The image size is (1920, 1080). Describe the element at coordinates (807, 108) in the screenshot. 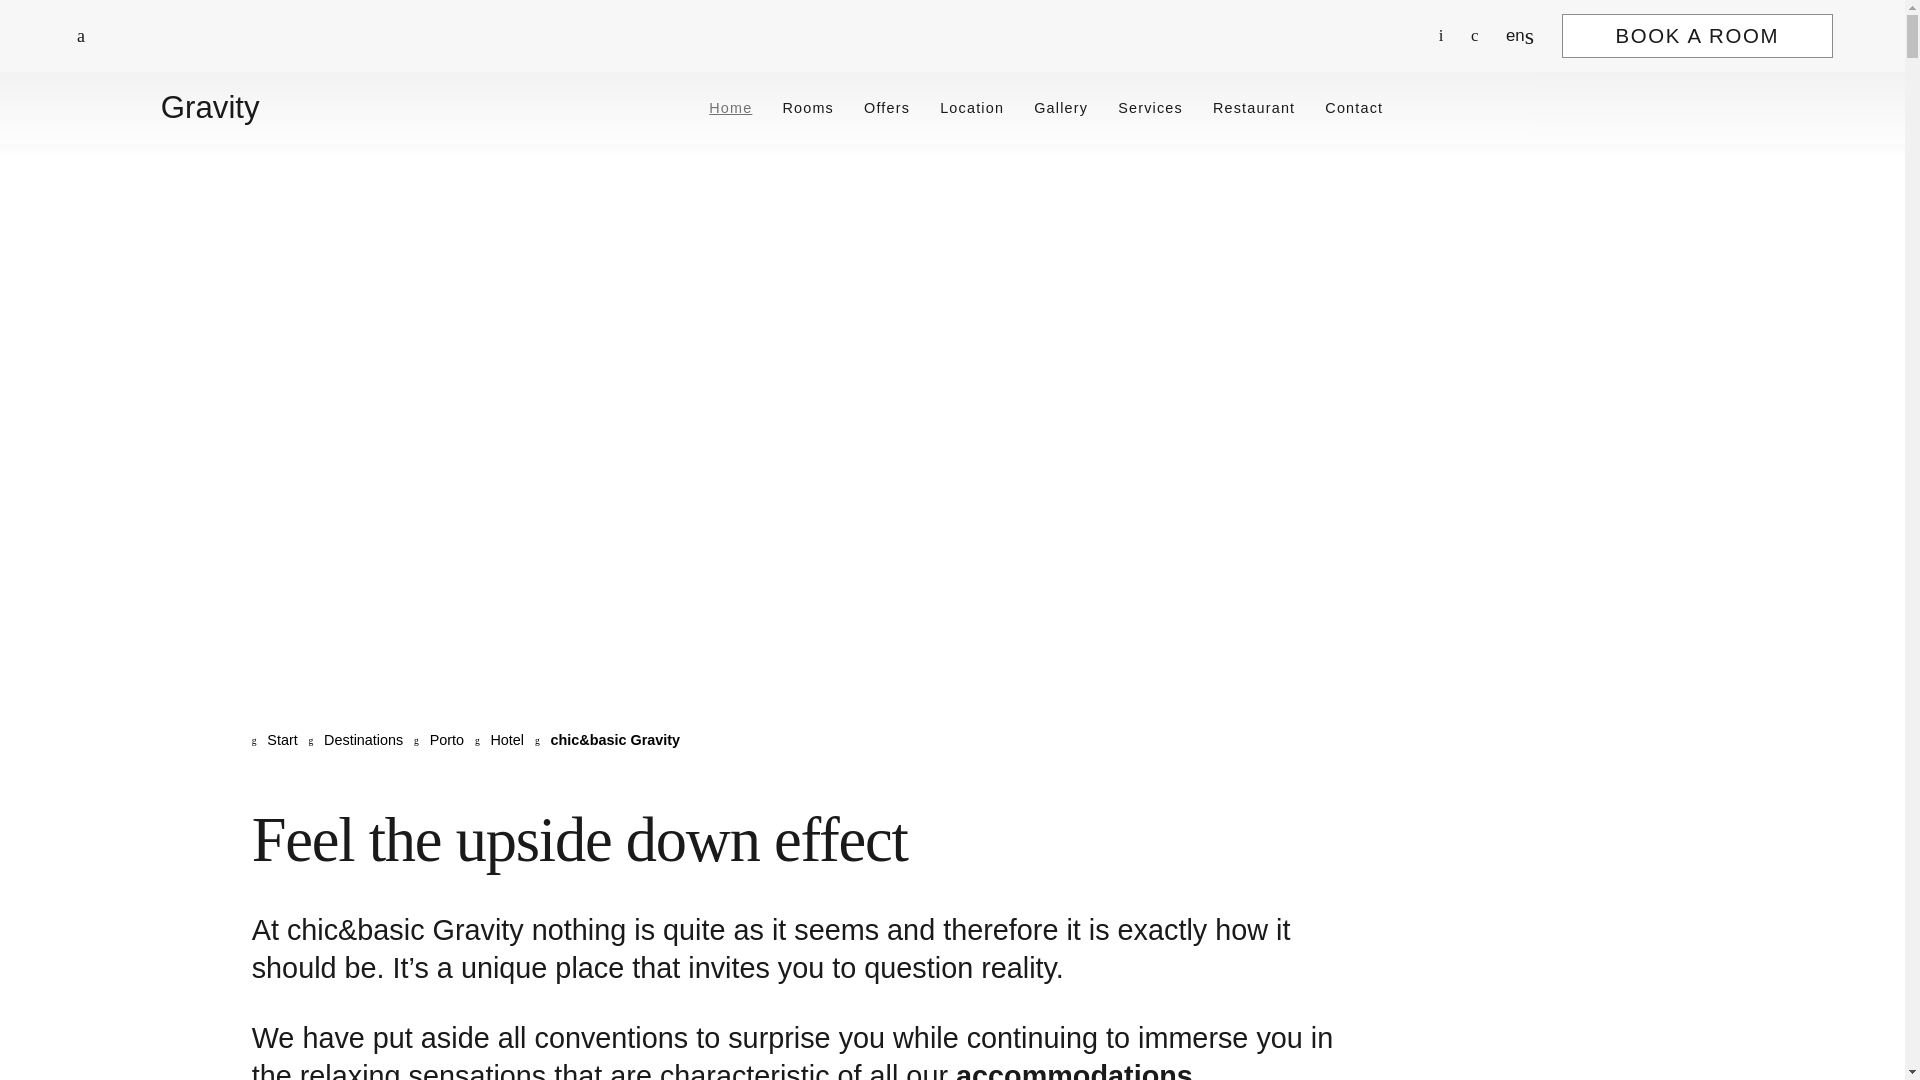

I see `Rooms` at that location.